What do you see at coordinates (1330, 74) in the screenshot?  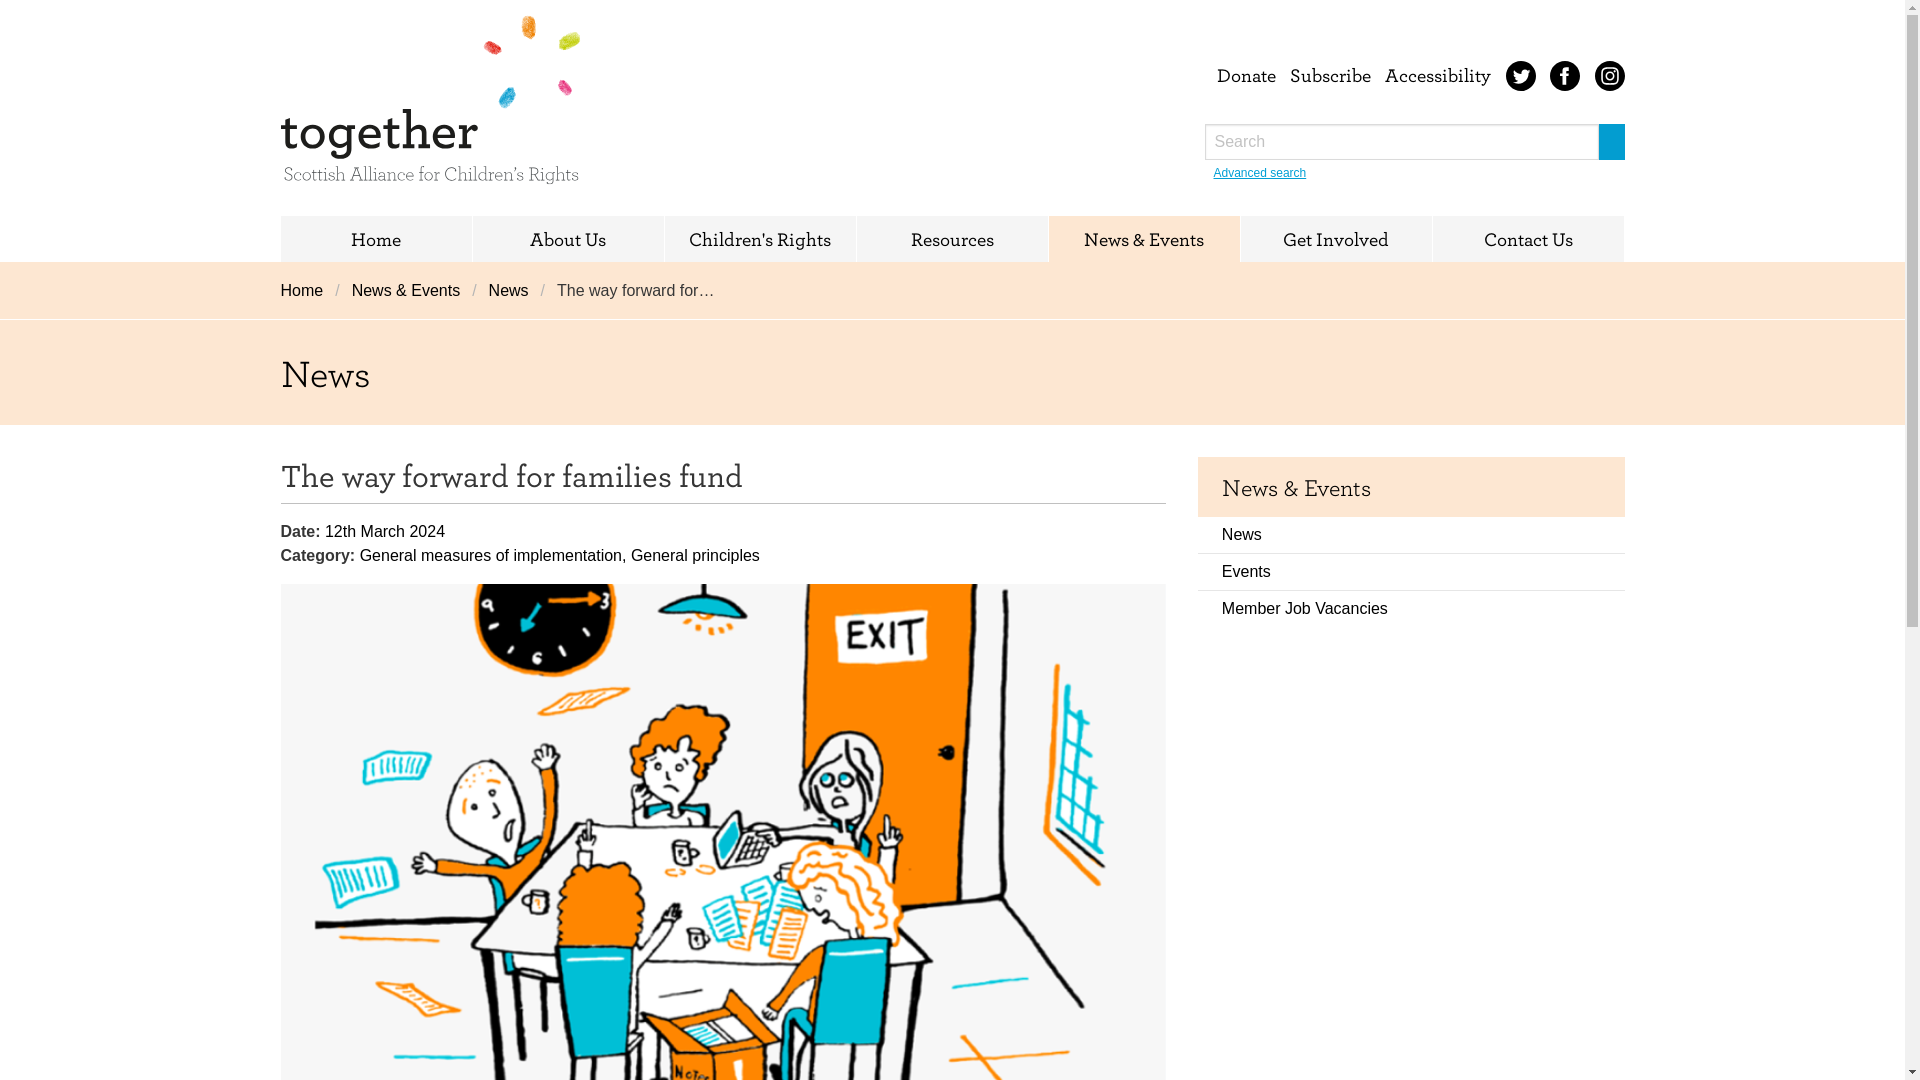 I see `Subscribe` at bounding box center [1330, 74].